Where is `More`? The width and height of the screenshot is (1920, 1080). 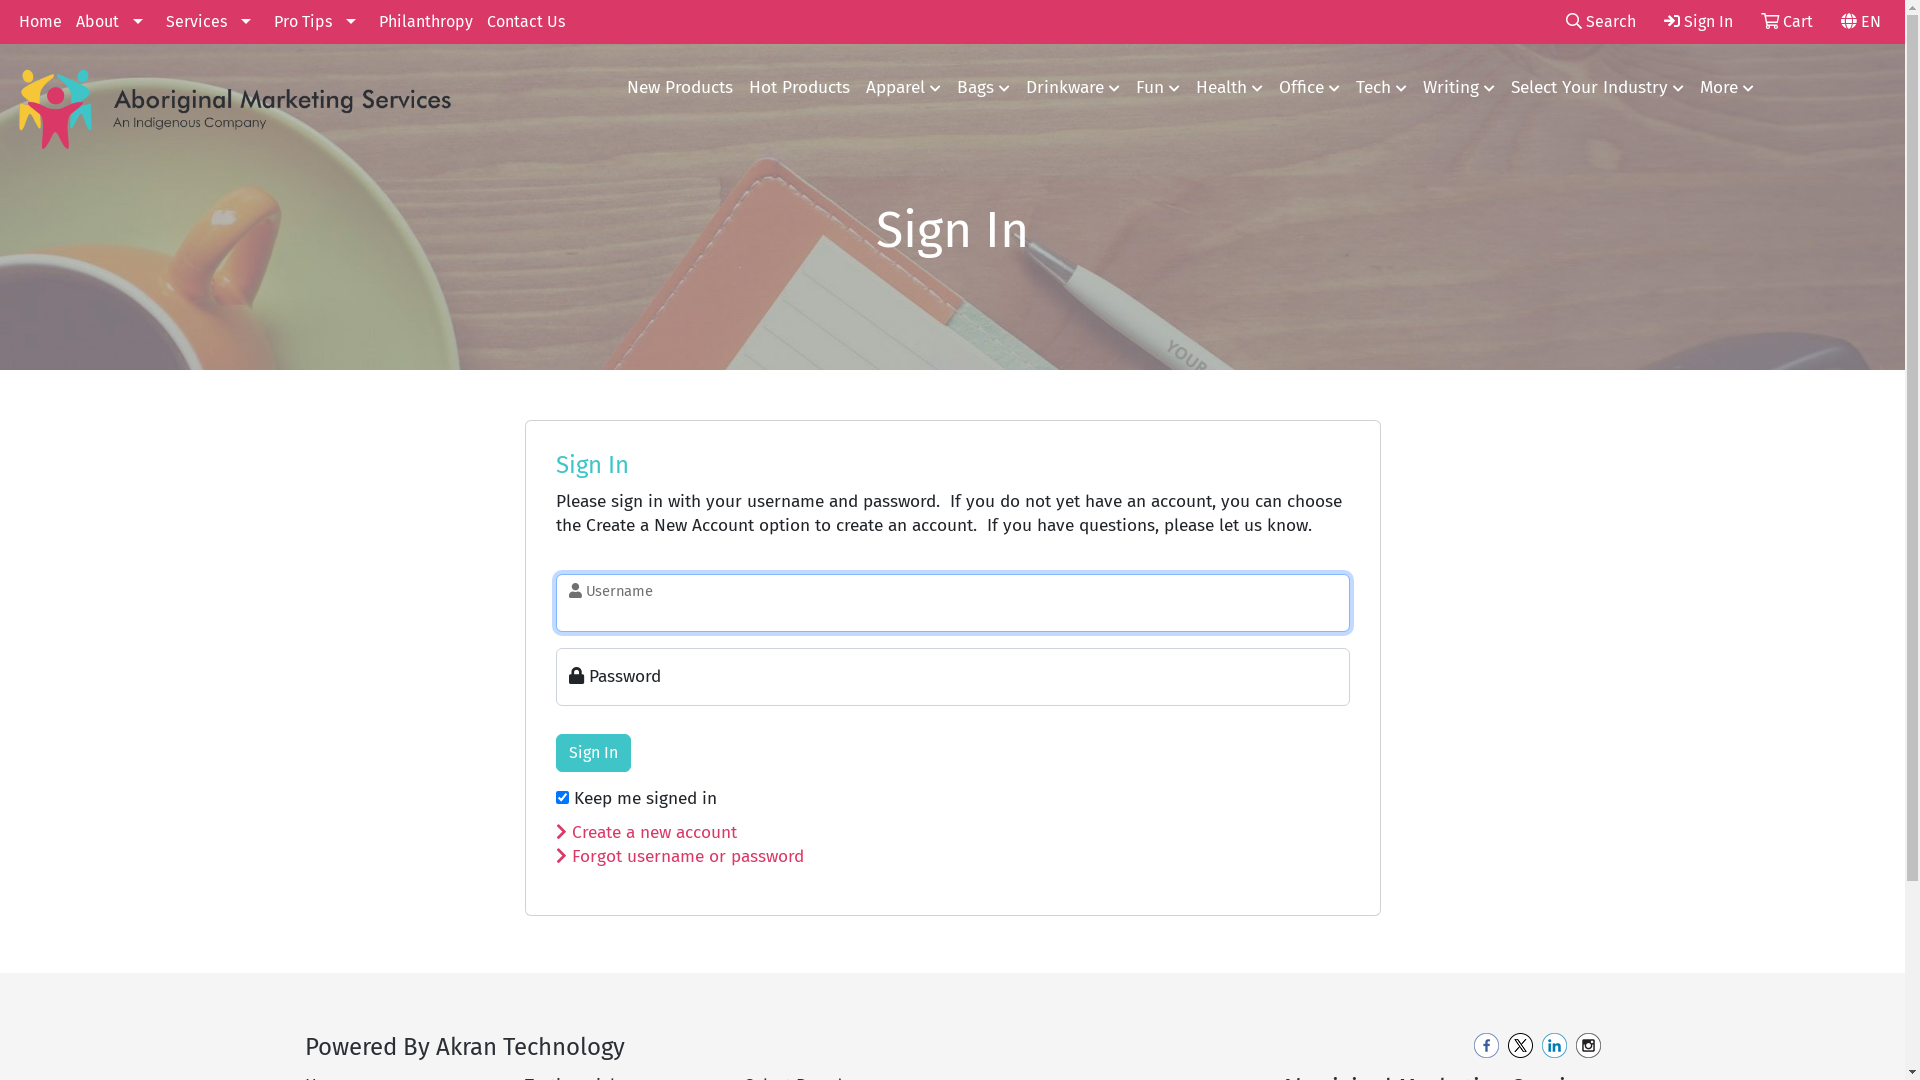
More is located at coordinates (1727, 88).